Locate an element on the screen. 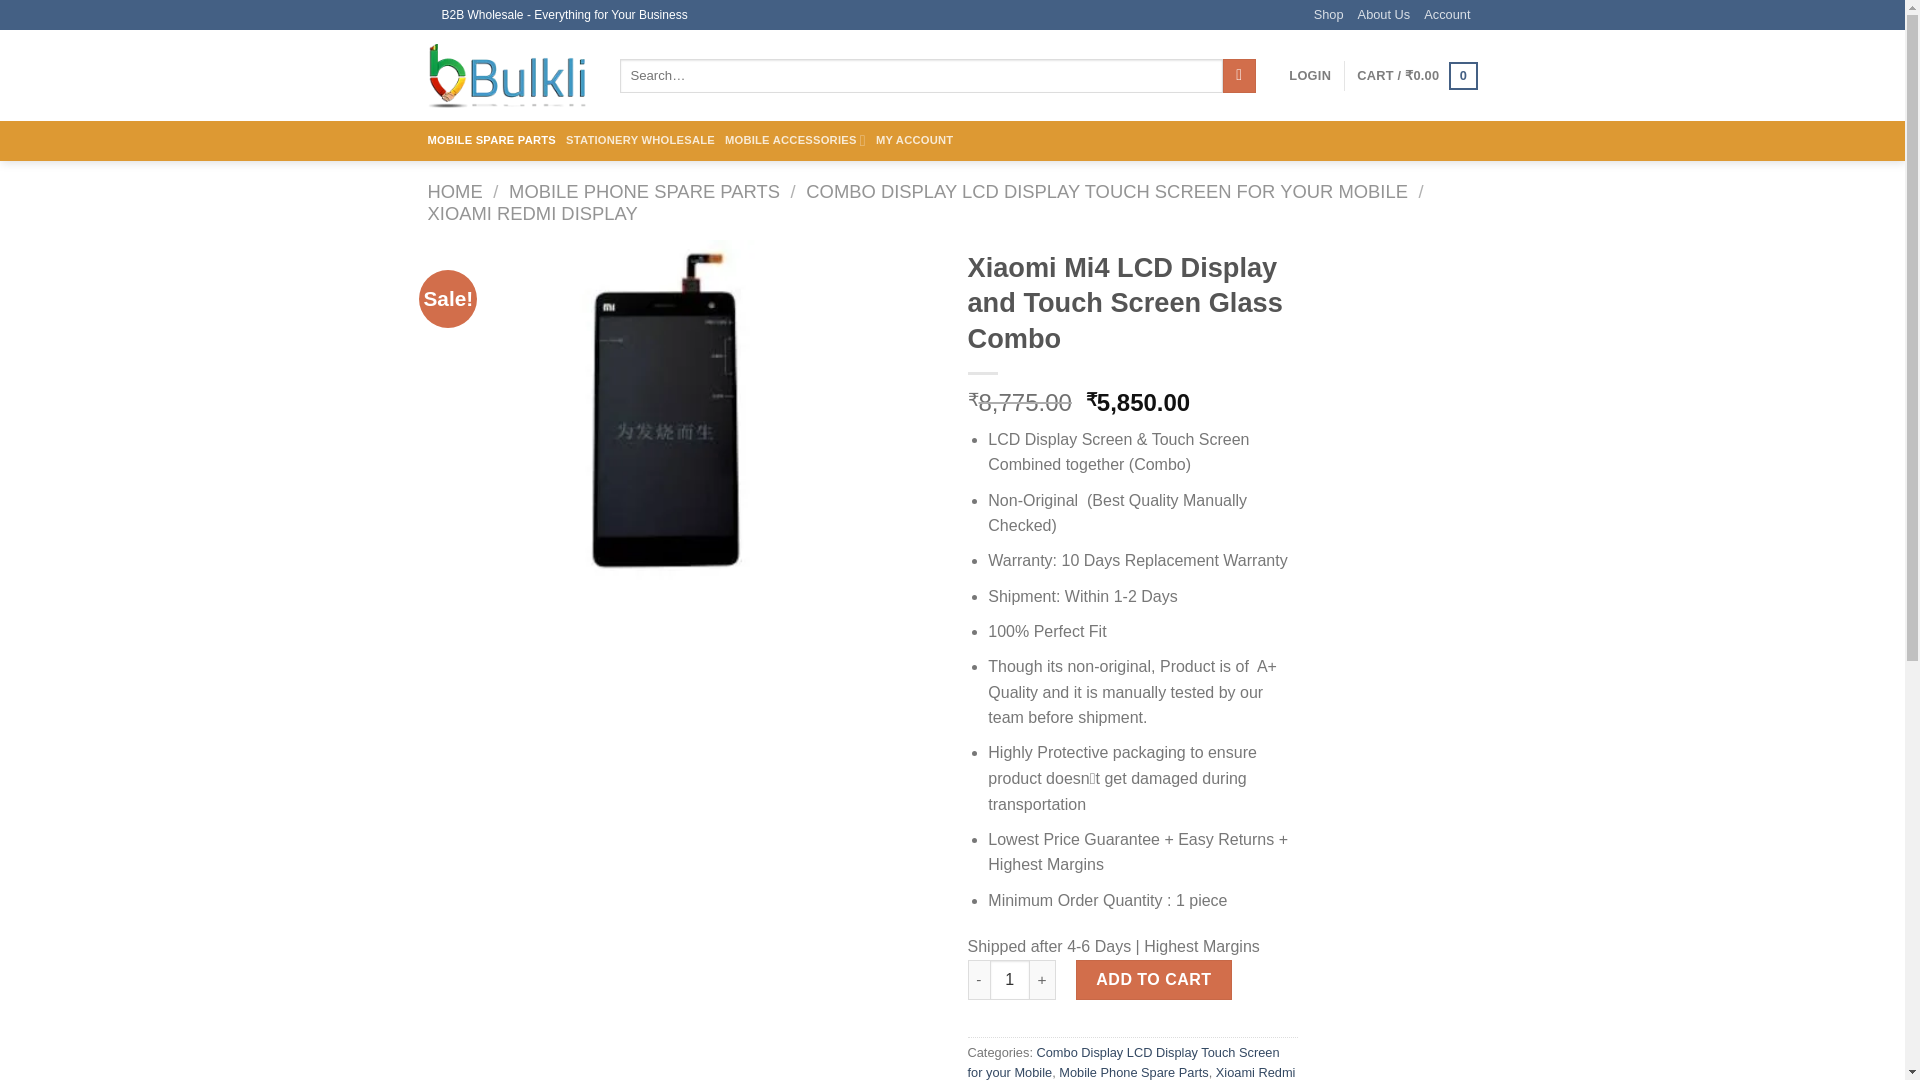 This screenshot has height=1080, width=1920. Search is located at coordinates (1239, 76).